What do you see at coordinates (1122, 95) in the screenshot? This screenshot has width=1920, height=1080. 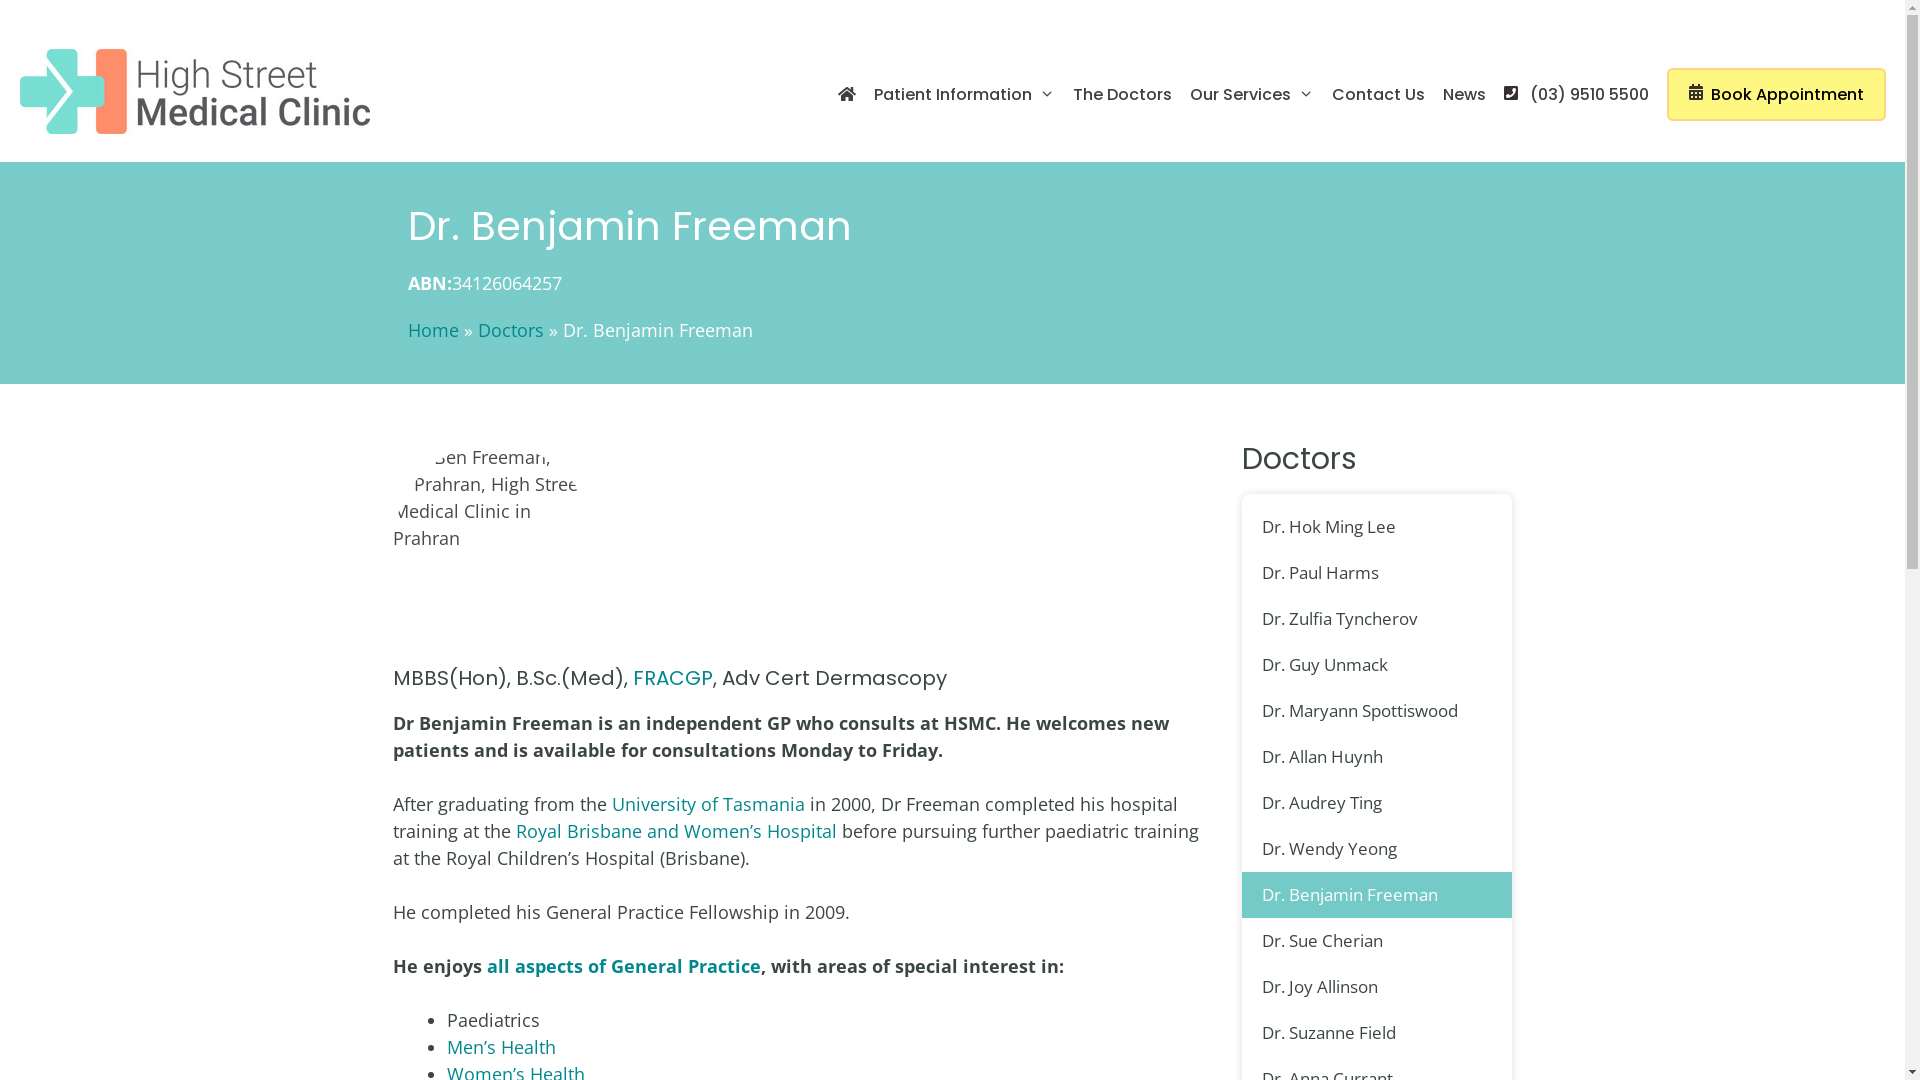 I see `The Doctors` at bounding box center [1122, 95].